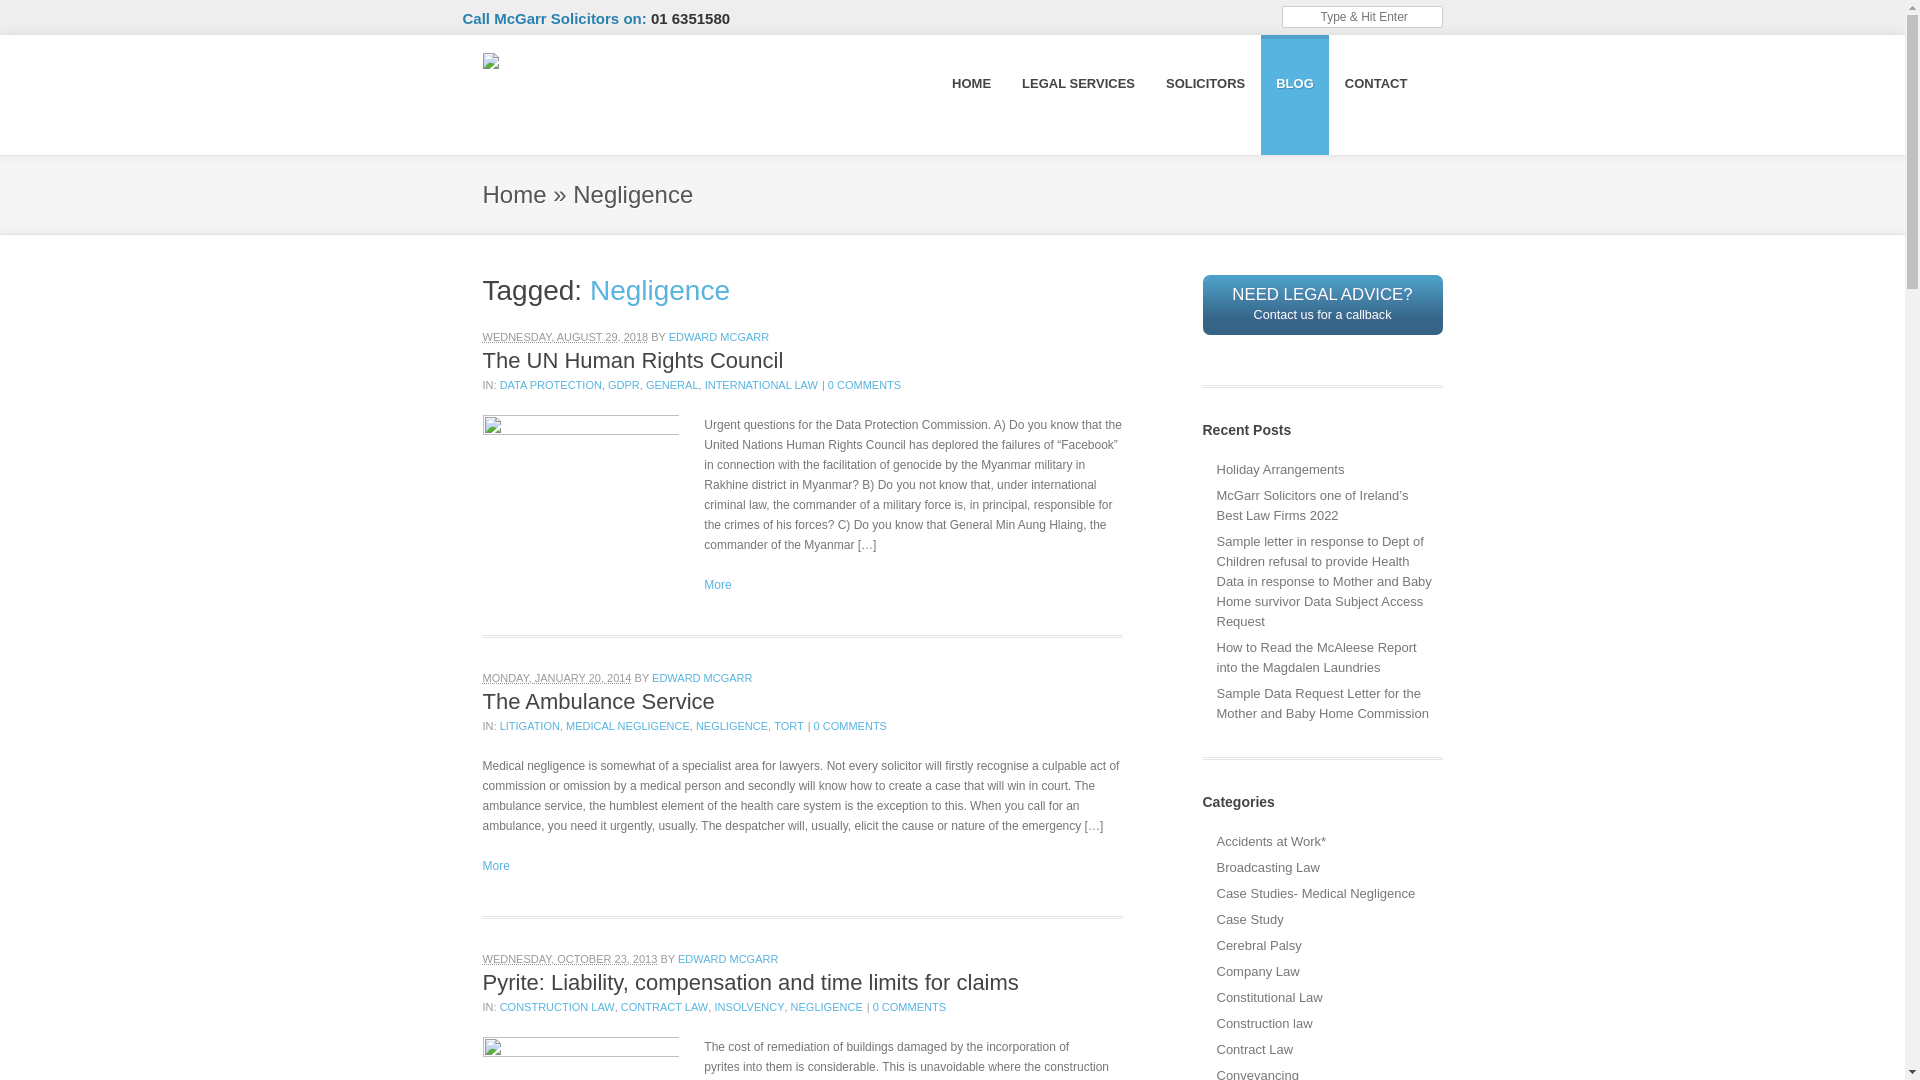 The width and height of the screenshot is (1920, 1080). Describe the element at coordinates (1078, 82) in the screenshot. I see `LEGAL SERVICES` at that location.